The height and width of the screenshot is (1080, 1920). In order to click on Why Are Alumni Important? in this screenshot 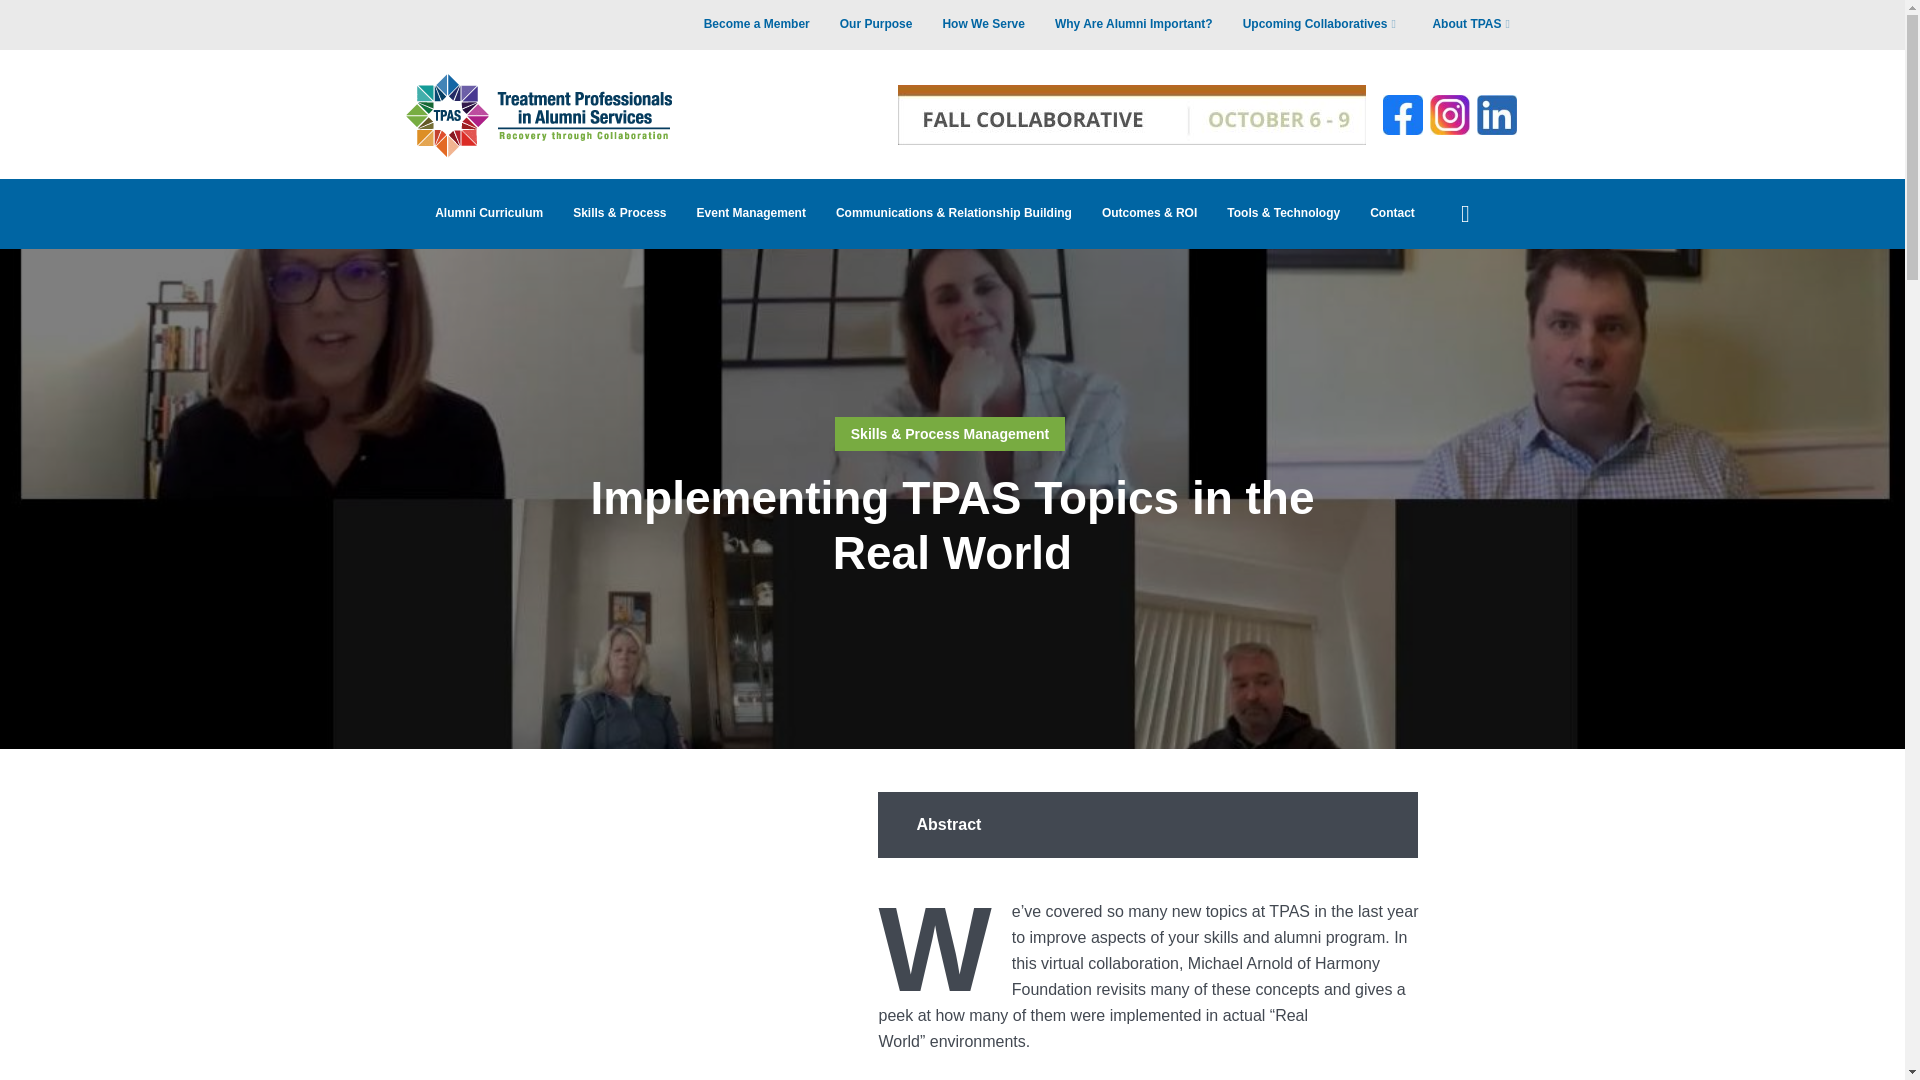, I will do `click(1134, 24)`.